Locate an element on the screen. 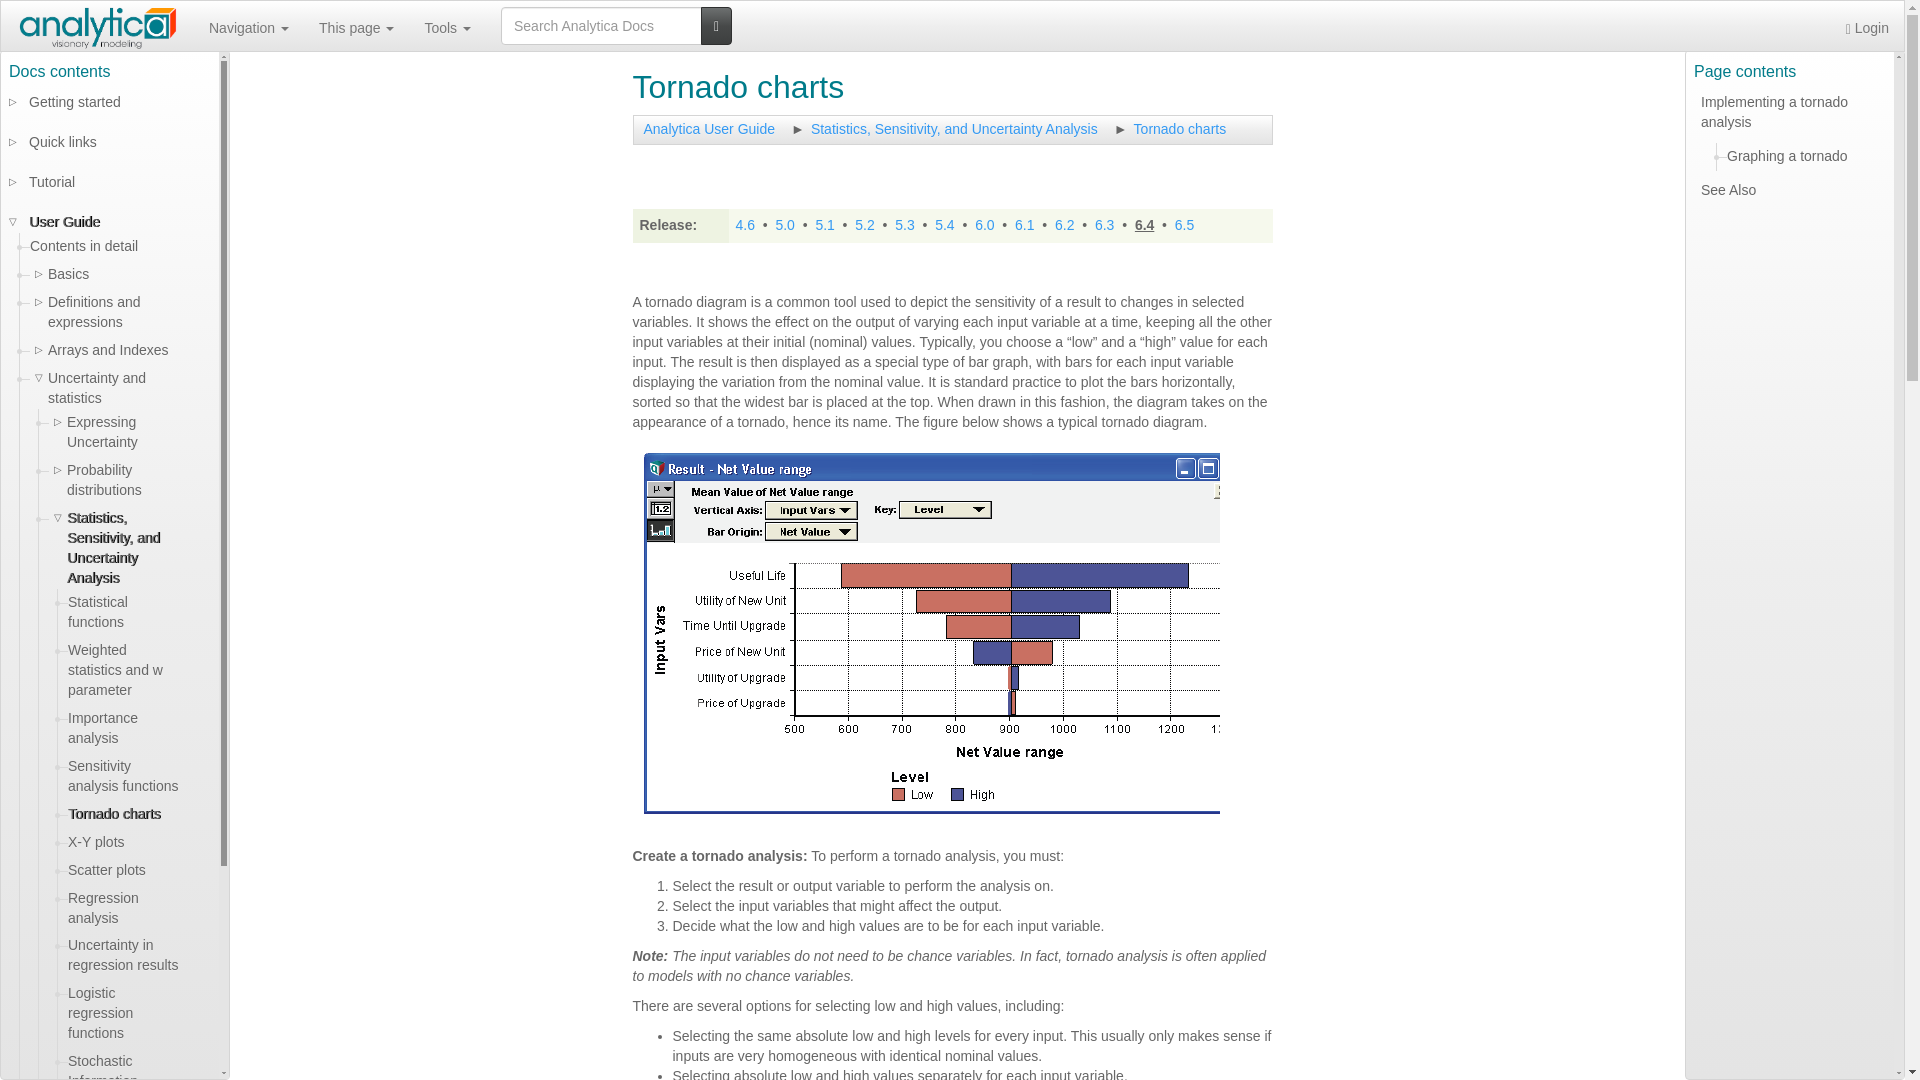 This screenshot has width=1920, height=1080. Navigation is located at coordinates (248, 26).